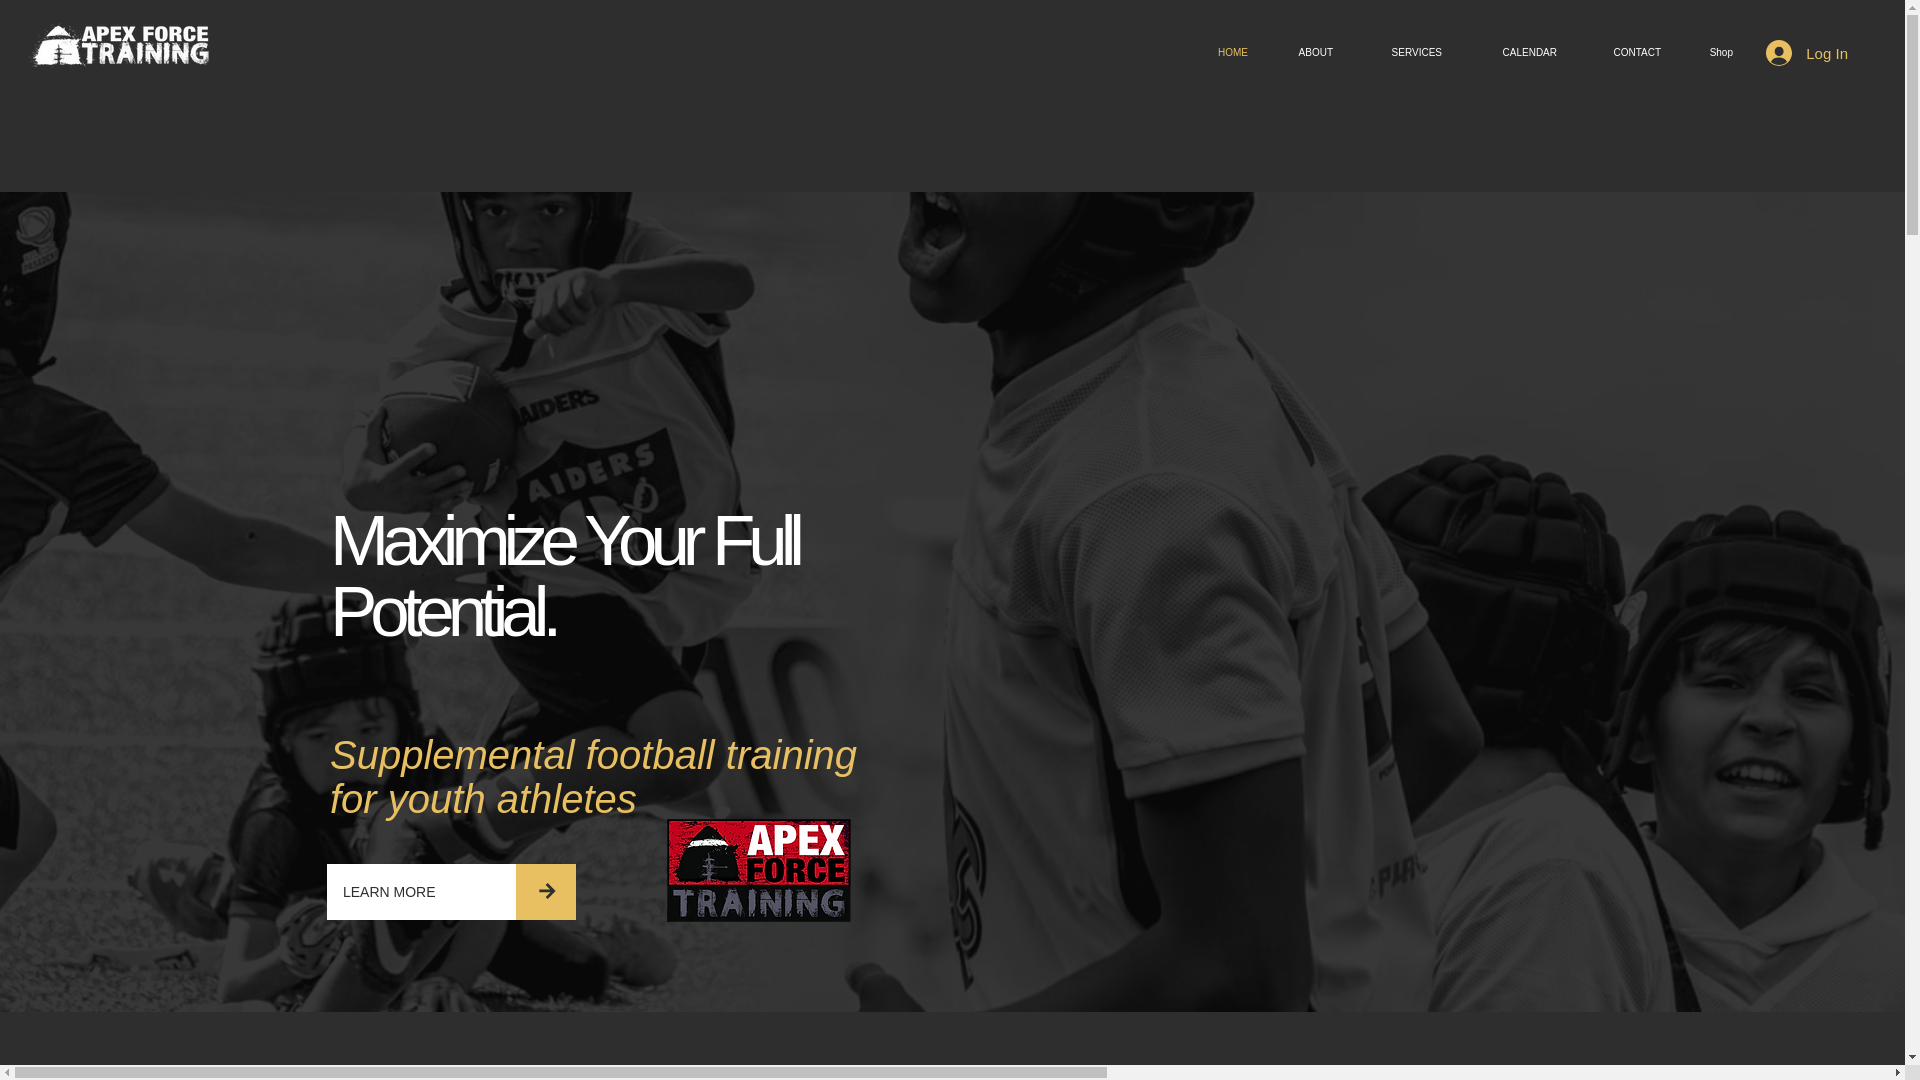  I want to click on ABOUT, so click(1305, 52).